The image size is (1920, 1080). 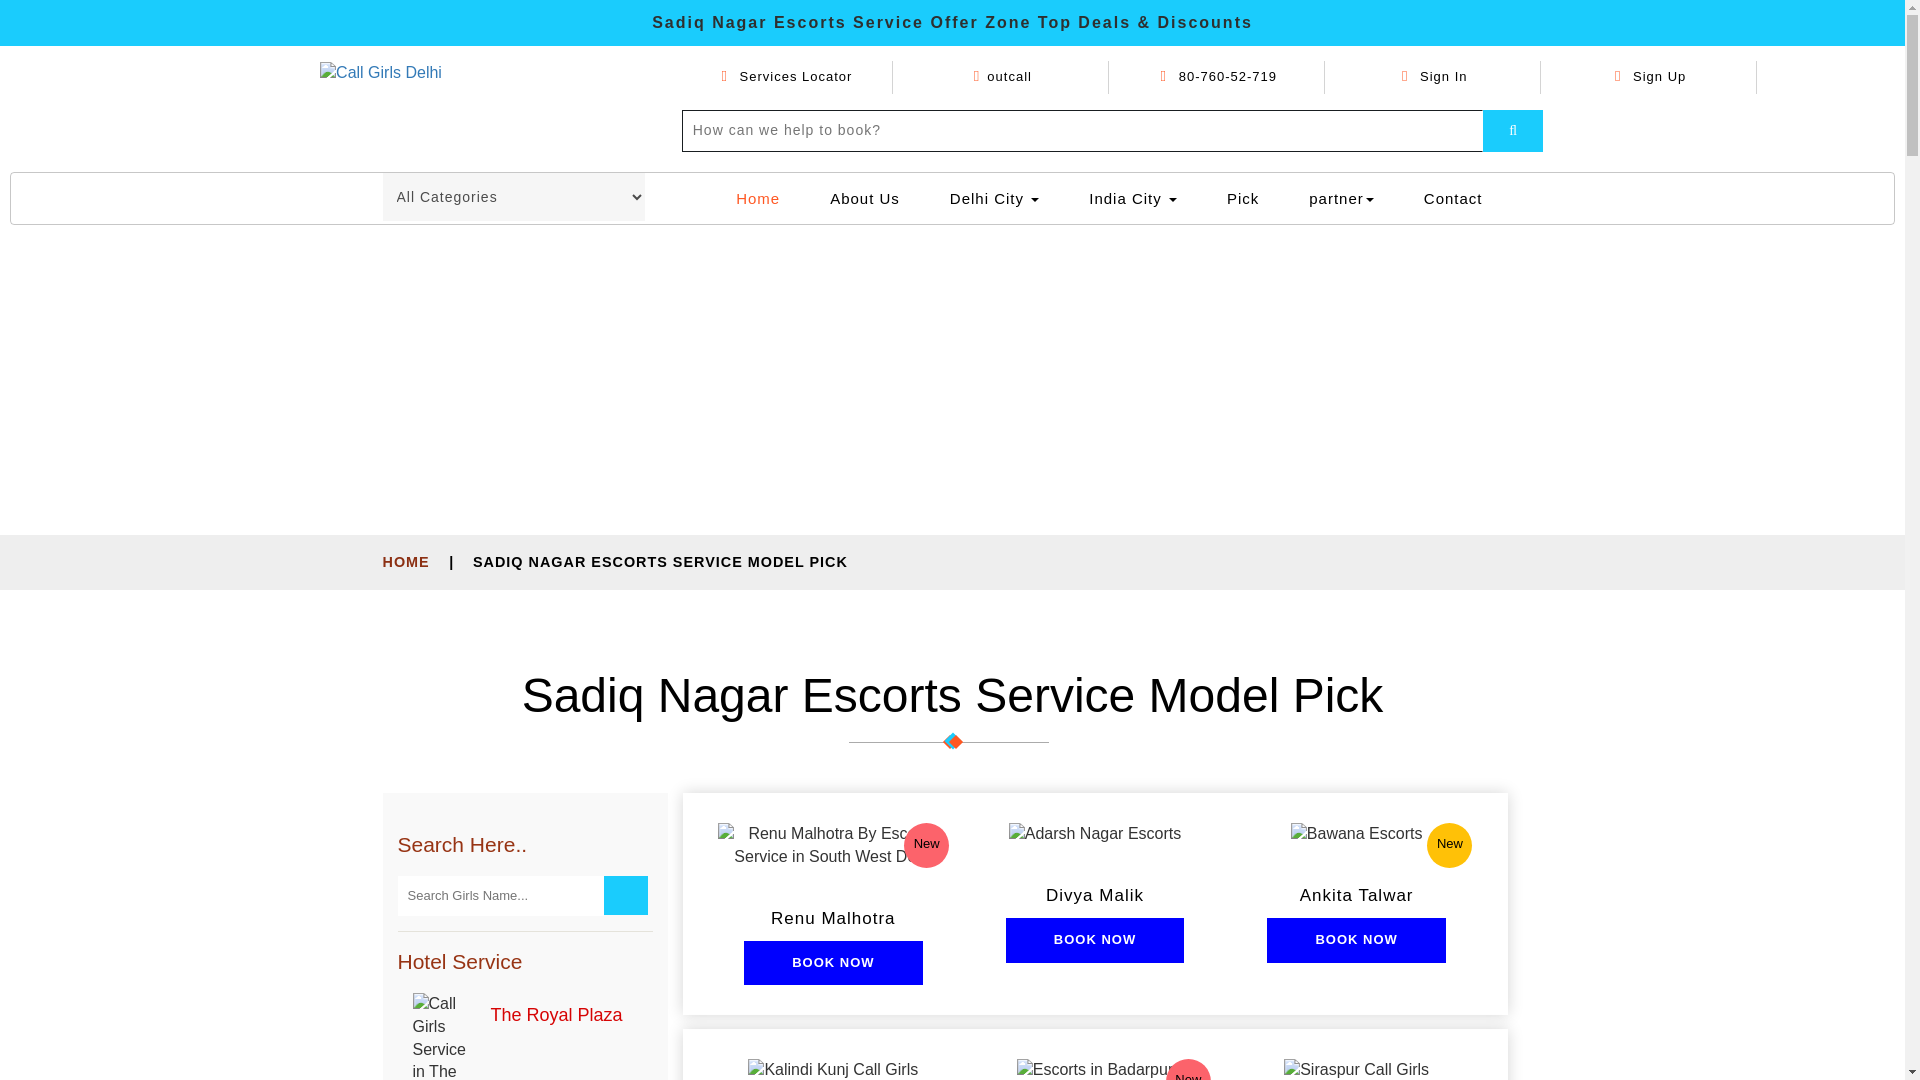 I want to click on Book Now, so click(x=832, y=962).